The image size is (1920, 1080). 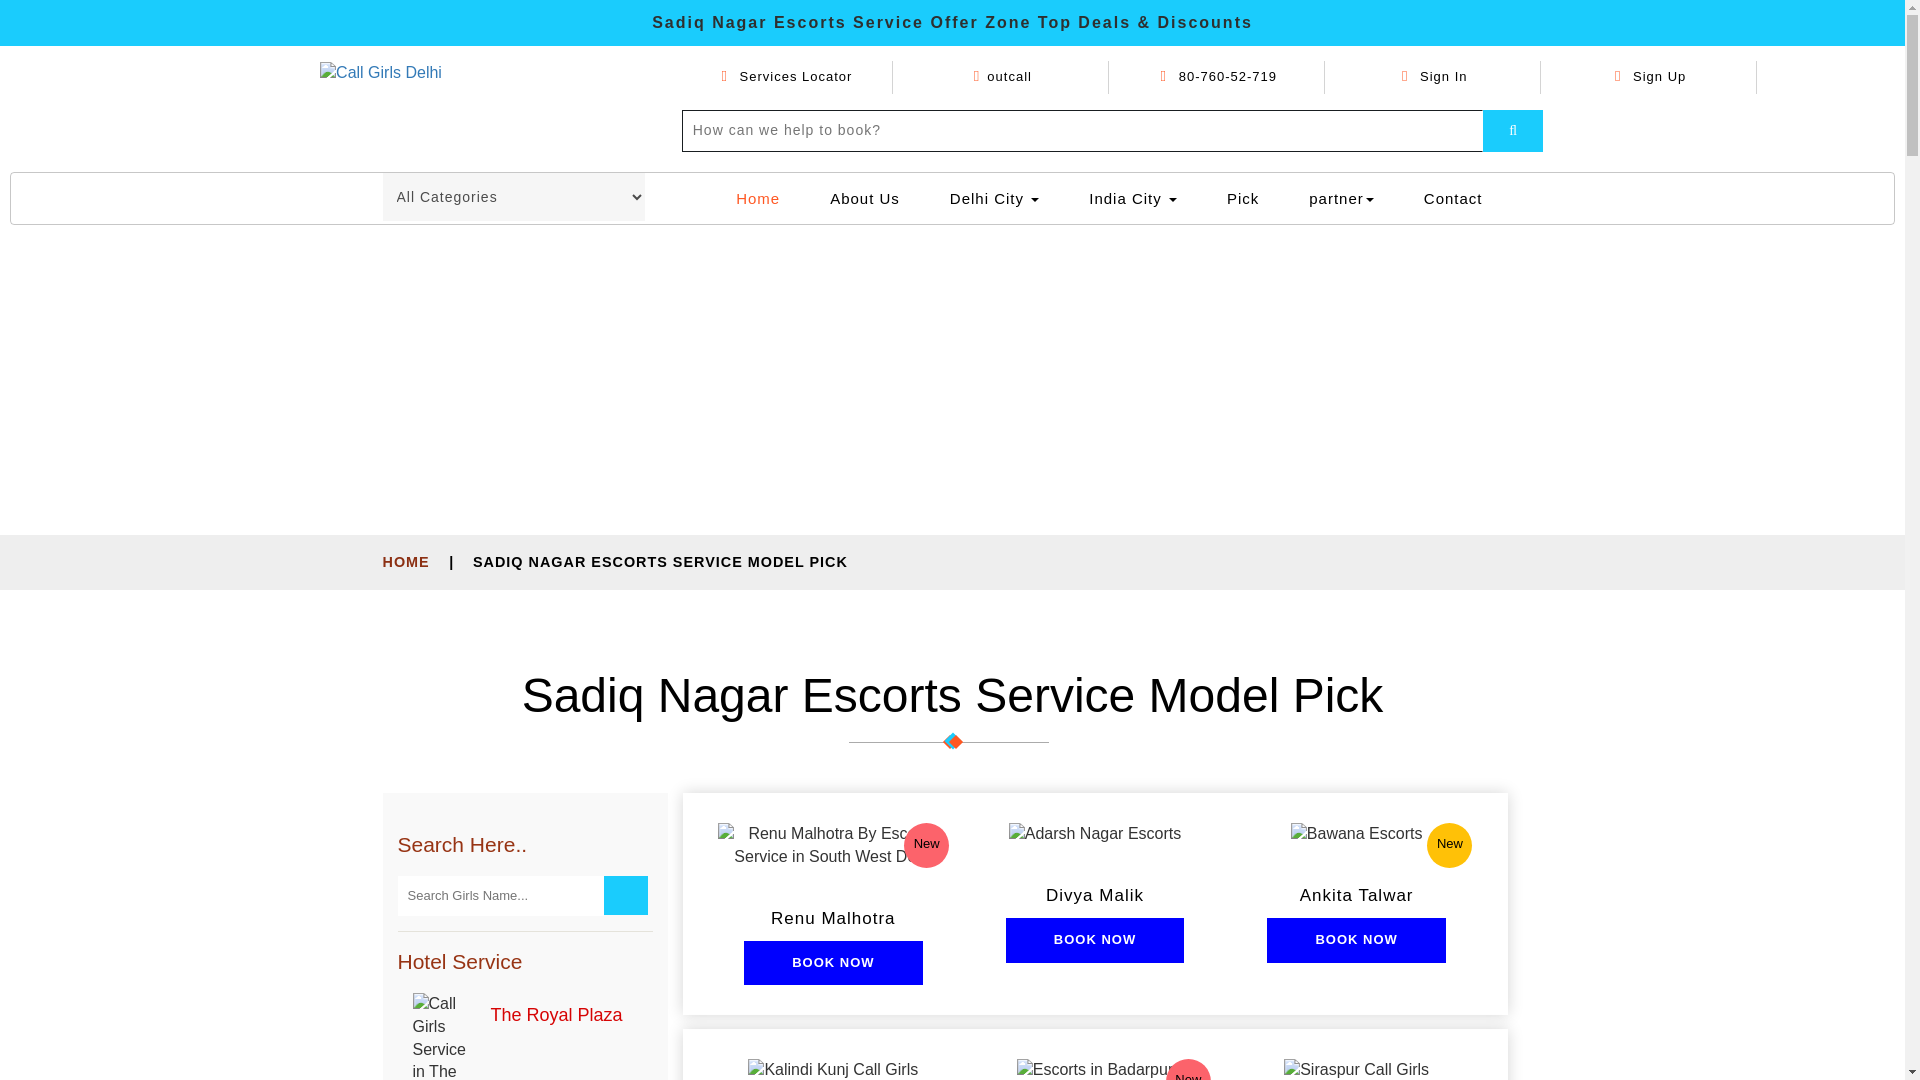 I want to click on Book Now, so click(x=832, y=962).